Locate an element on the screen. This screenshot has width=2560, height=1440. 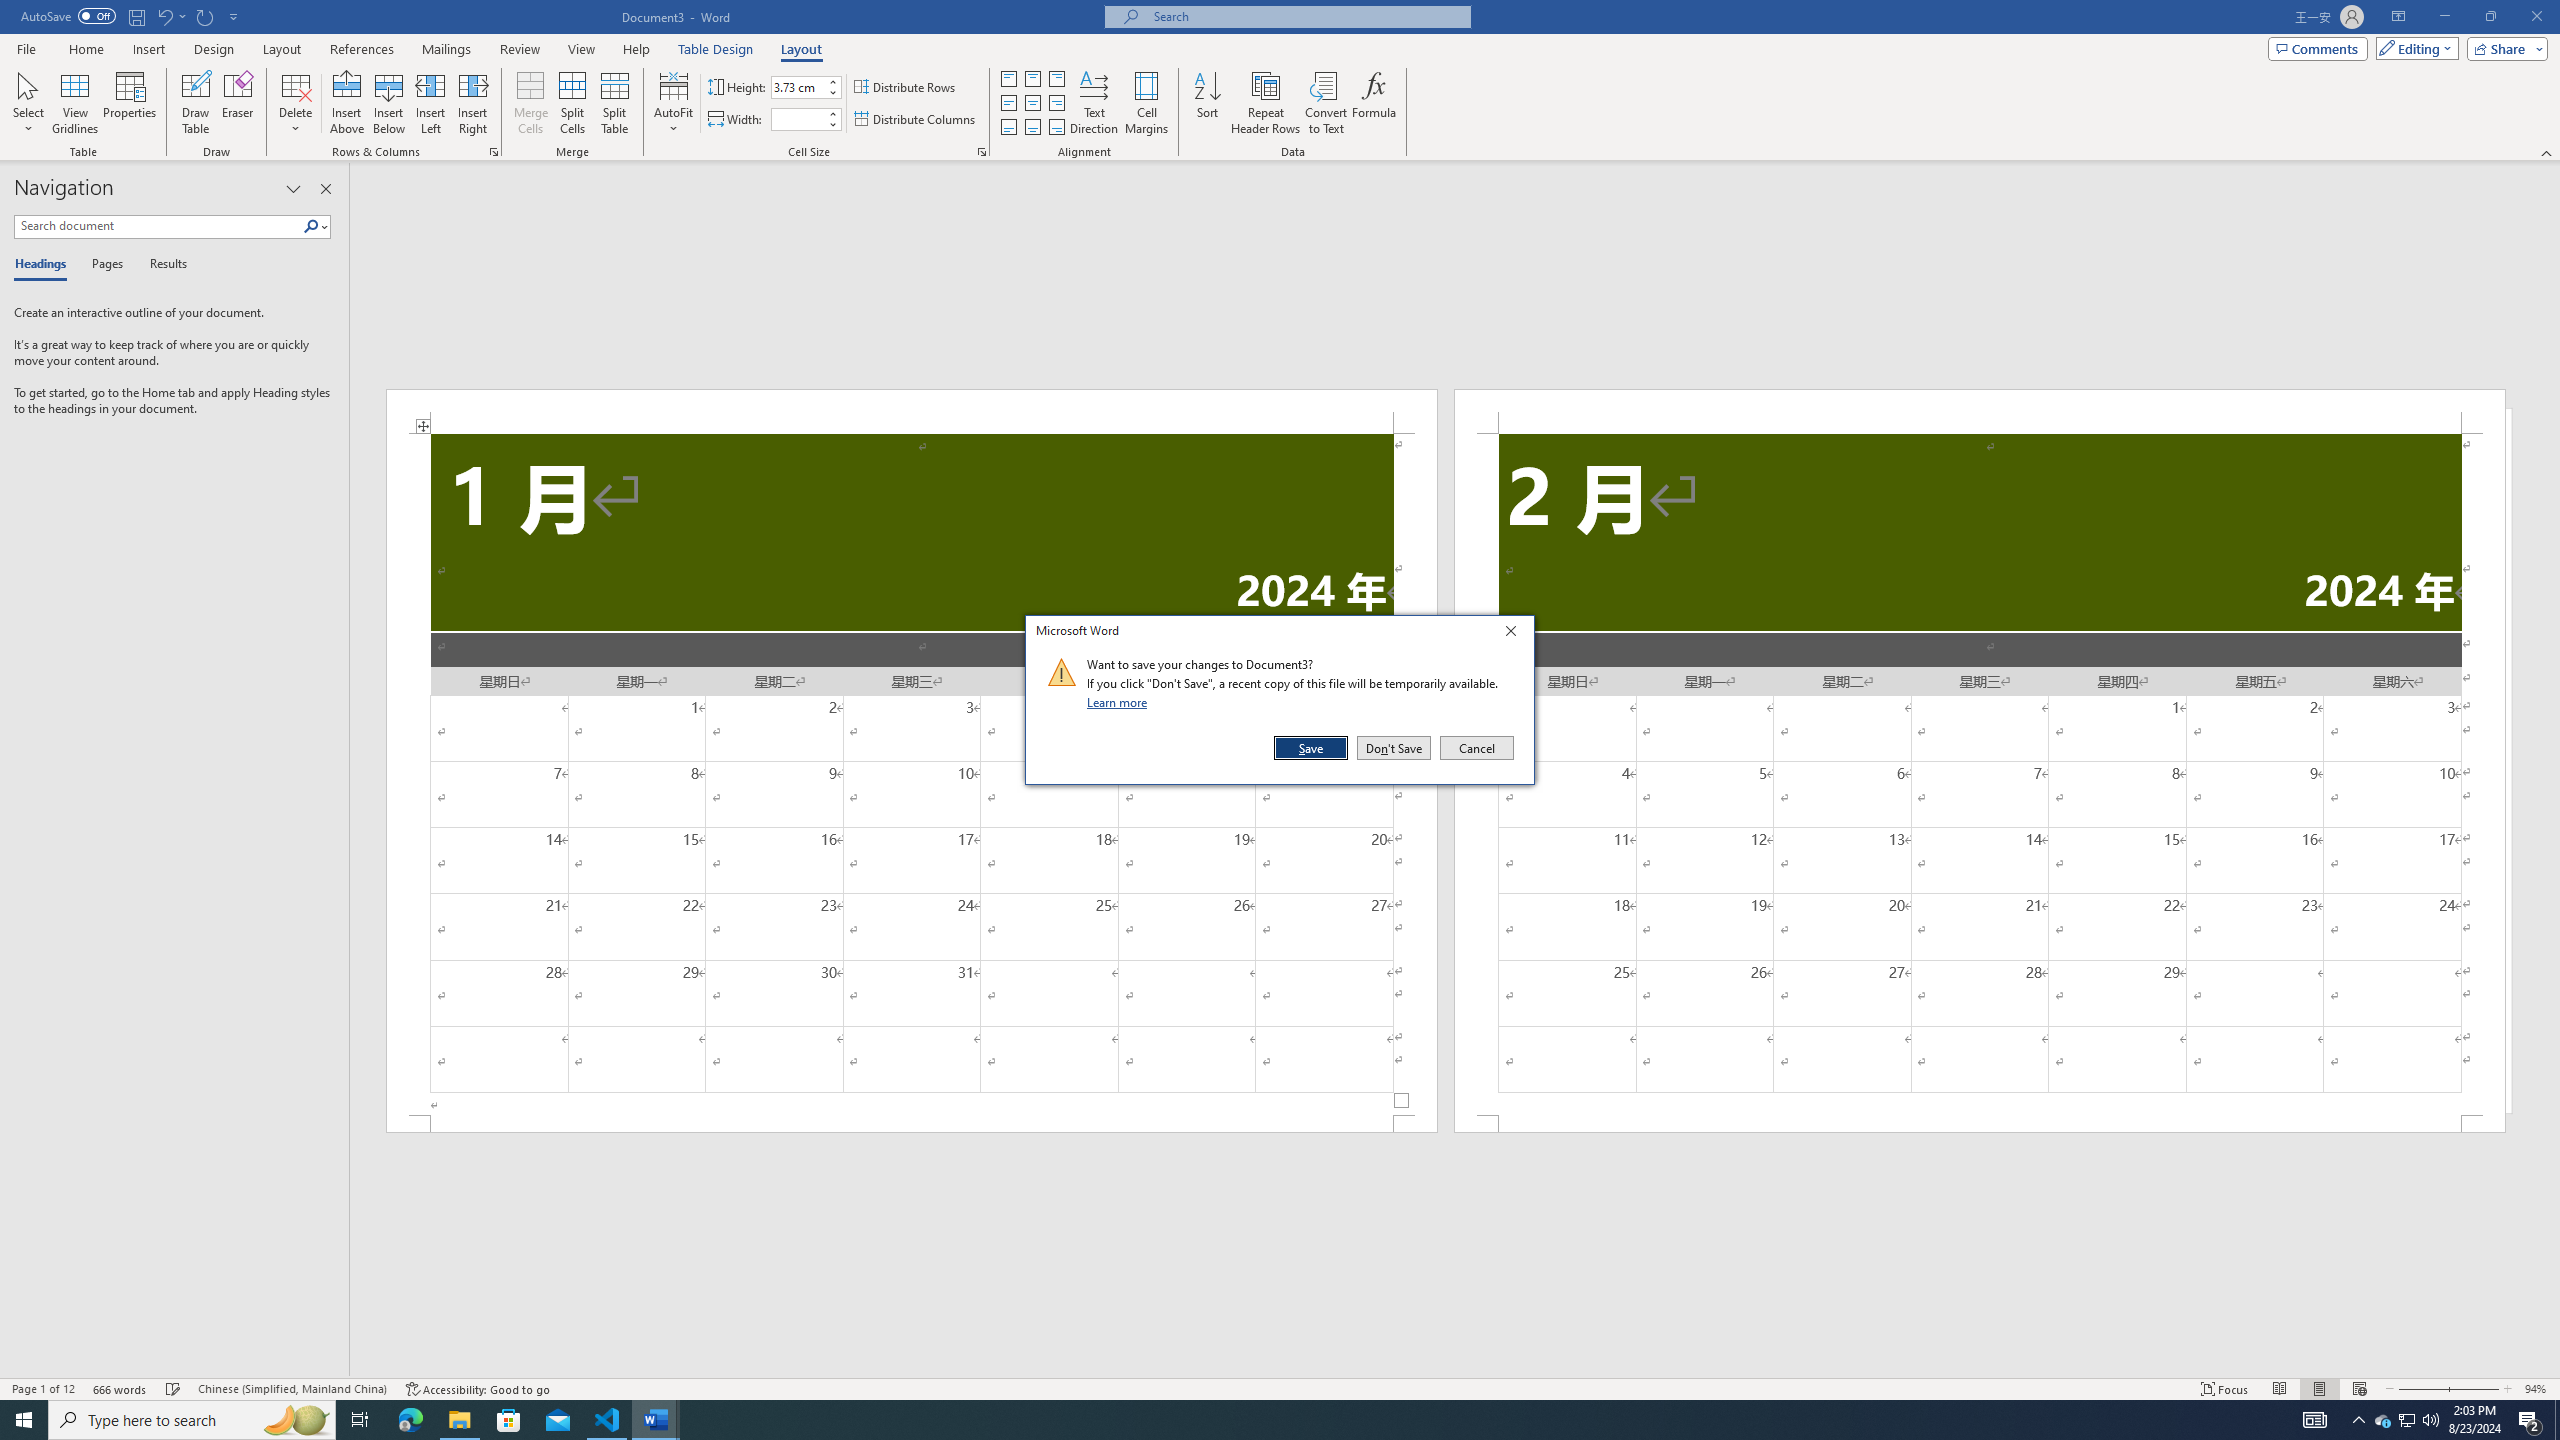
Insert Above is located at coordinates (1032, 78).